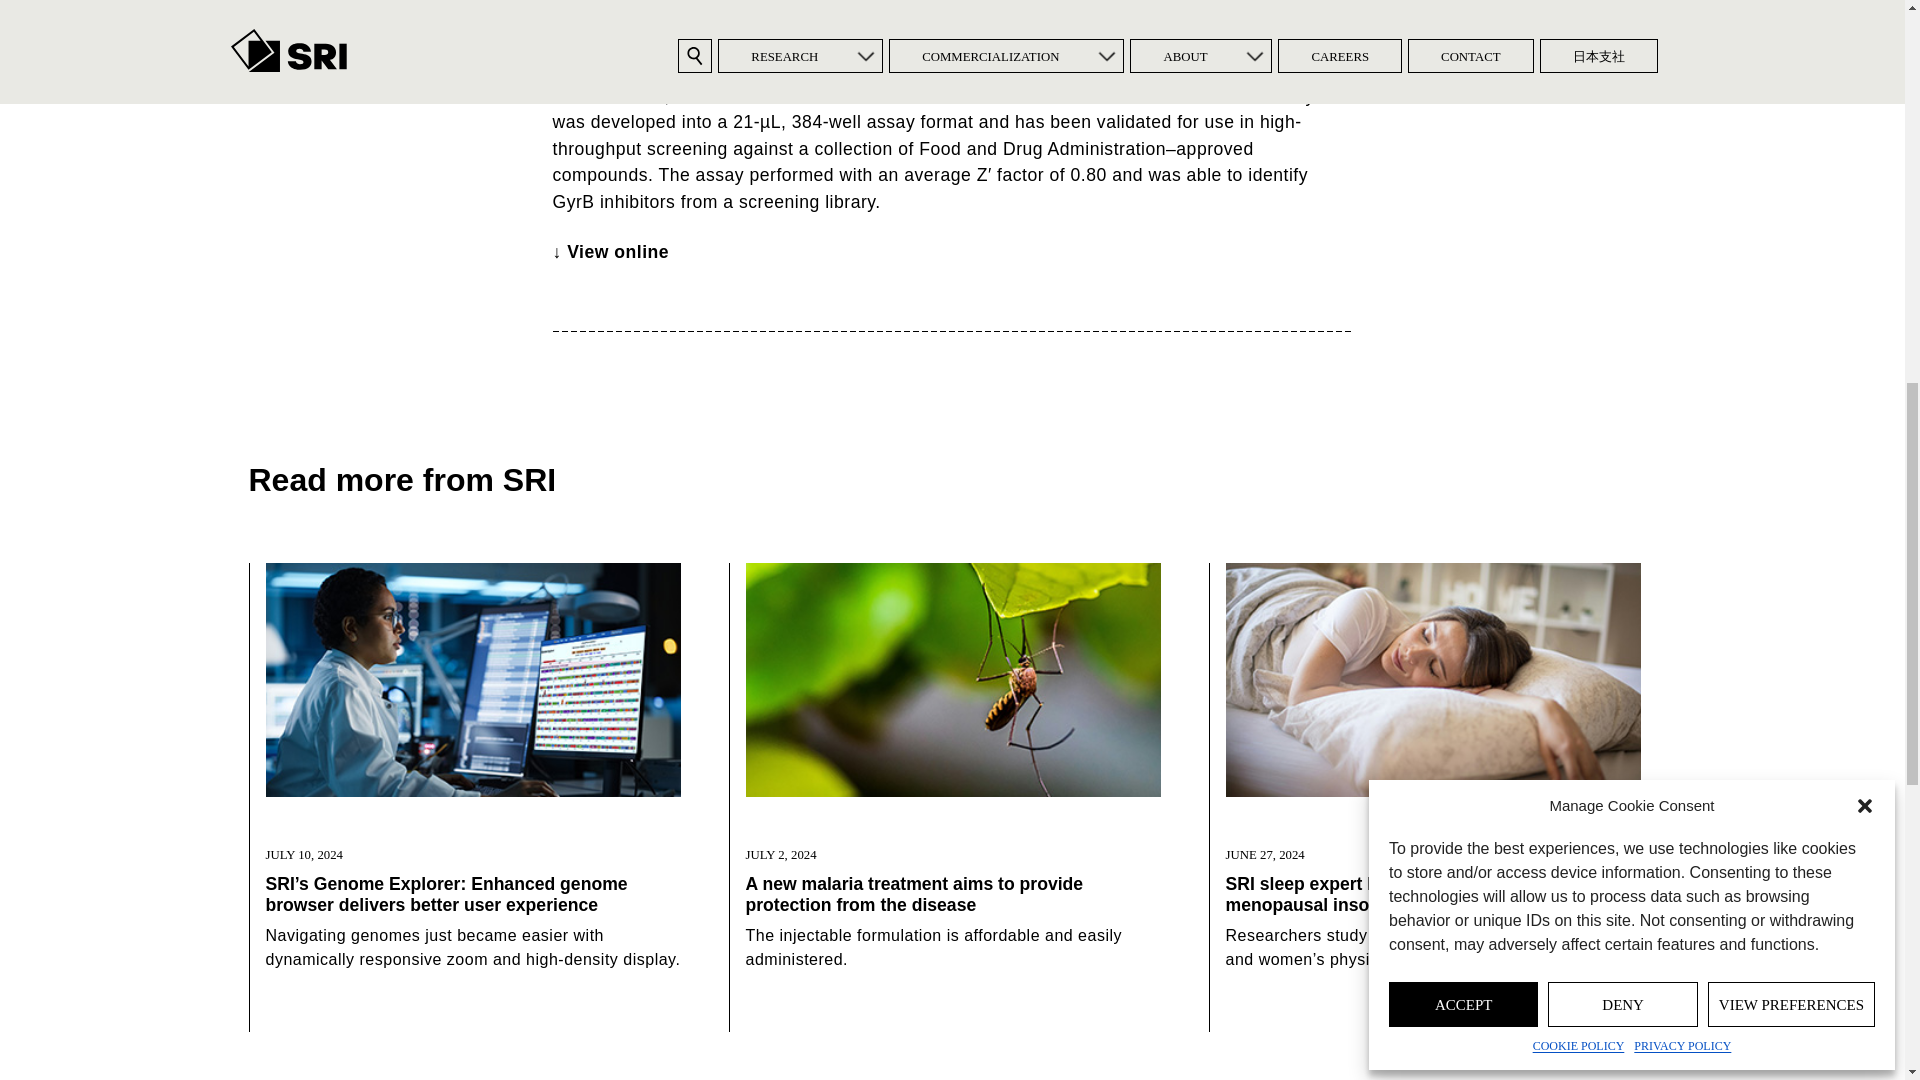  What do you see at coordinates (1462, 19) in the screenshot?
I see `ACCEPT` at bounding box center [1462, 19].